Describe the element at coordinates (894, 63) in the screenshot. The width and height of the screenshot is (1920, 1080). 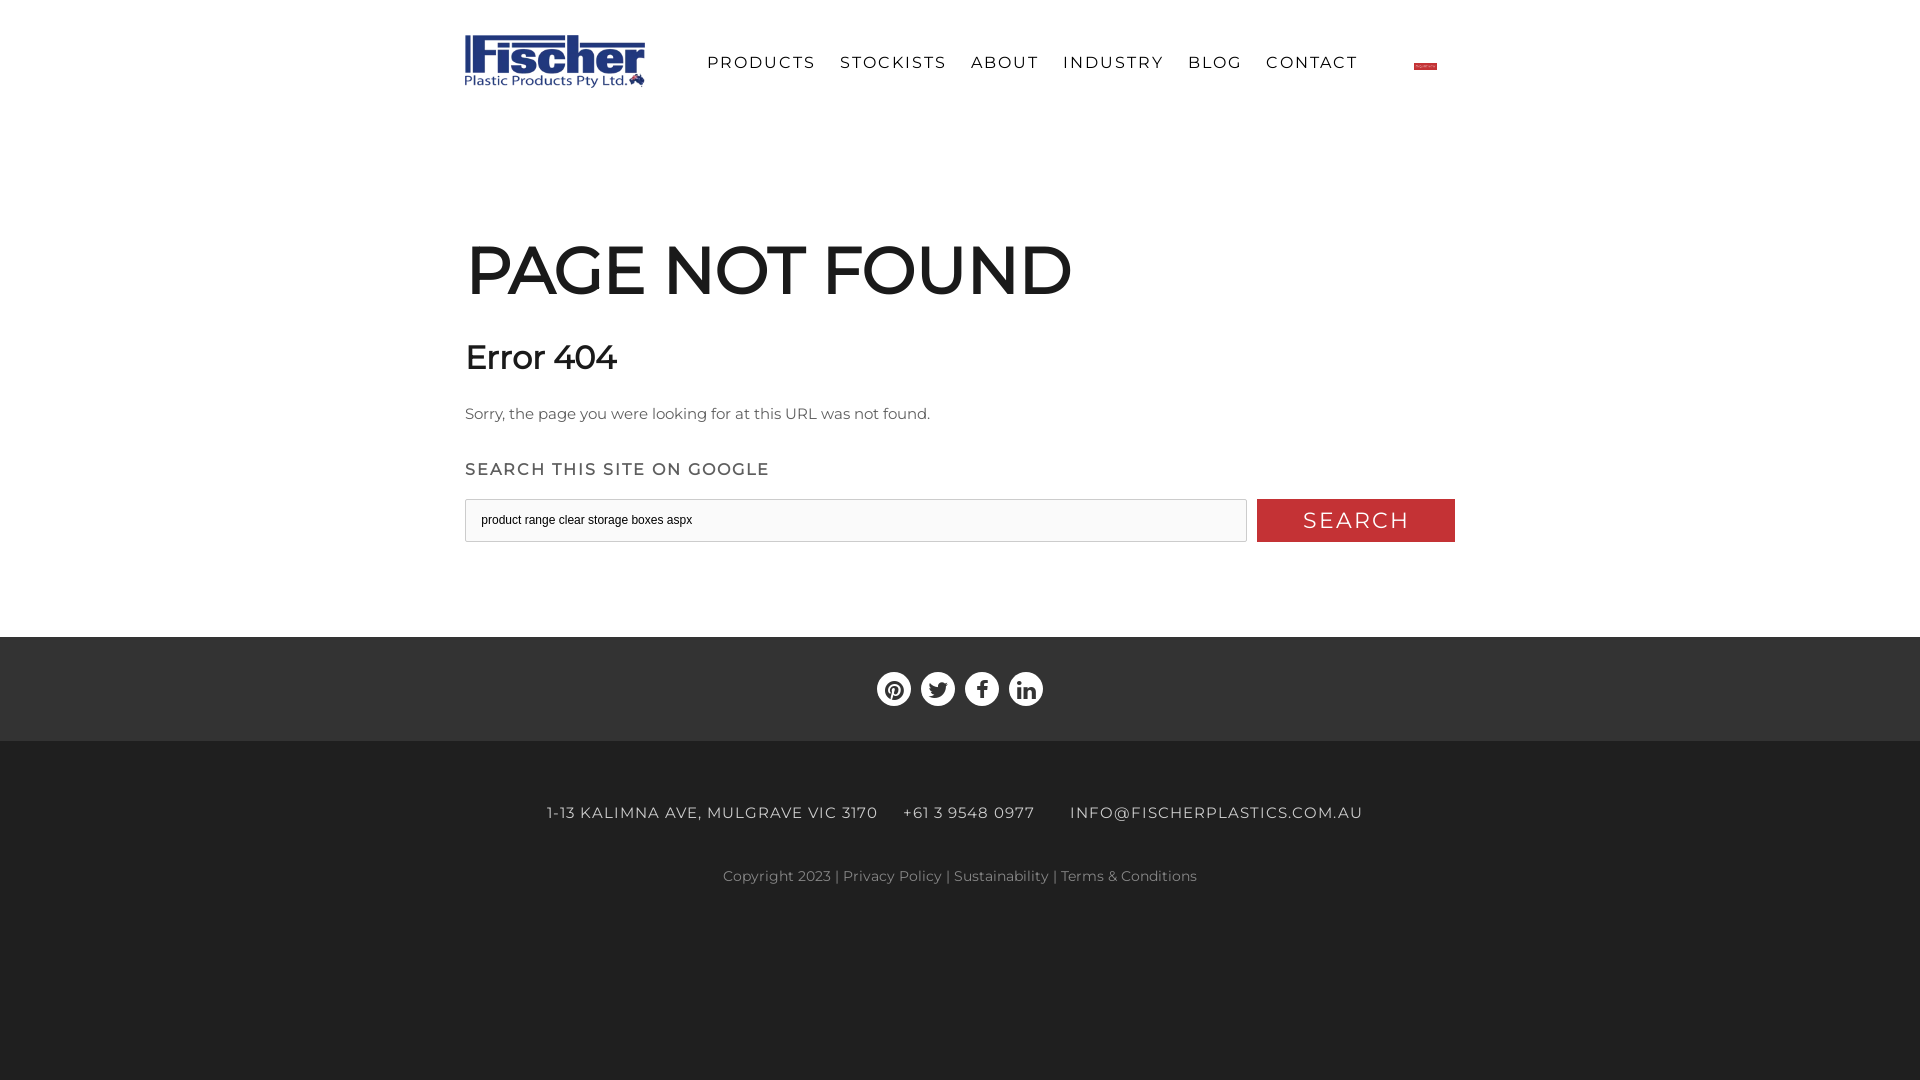
I see `STOCKISTS` at that location.